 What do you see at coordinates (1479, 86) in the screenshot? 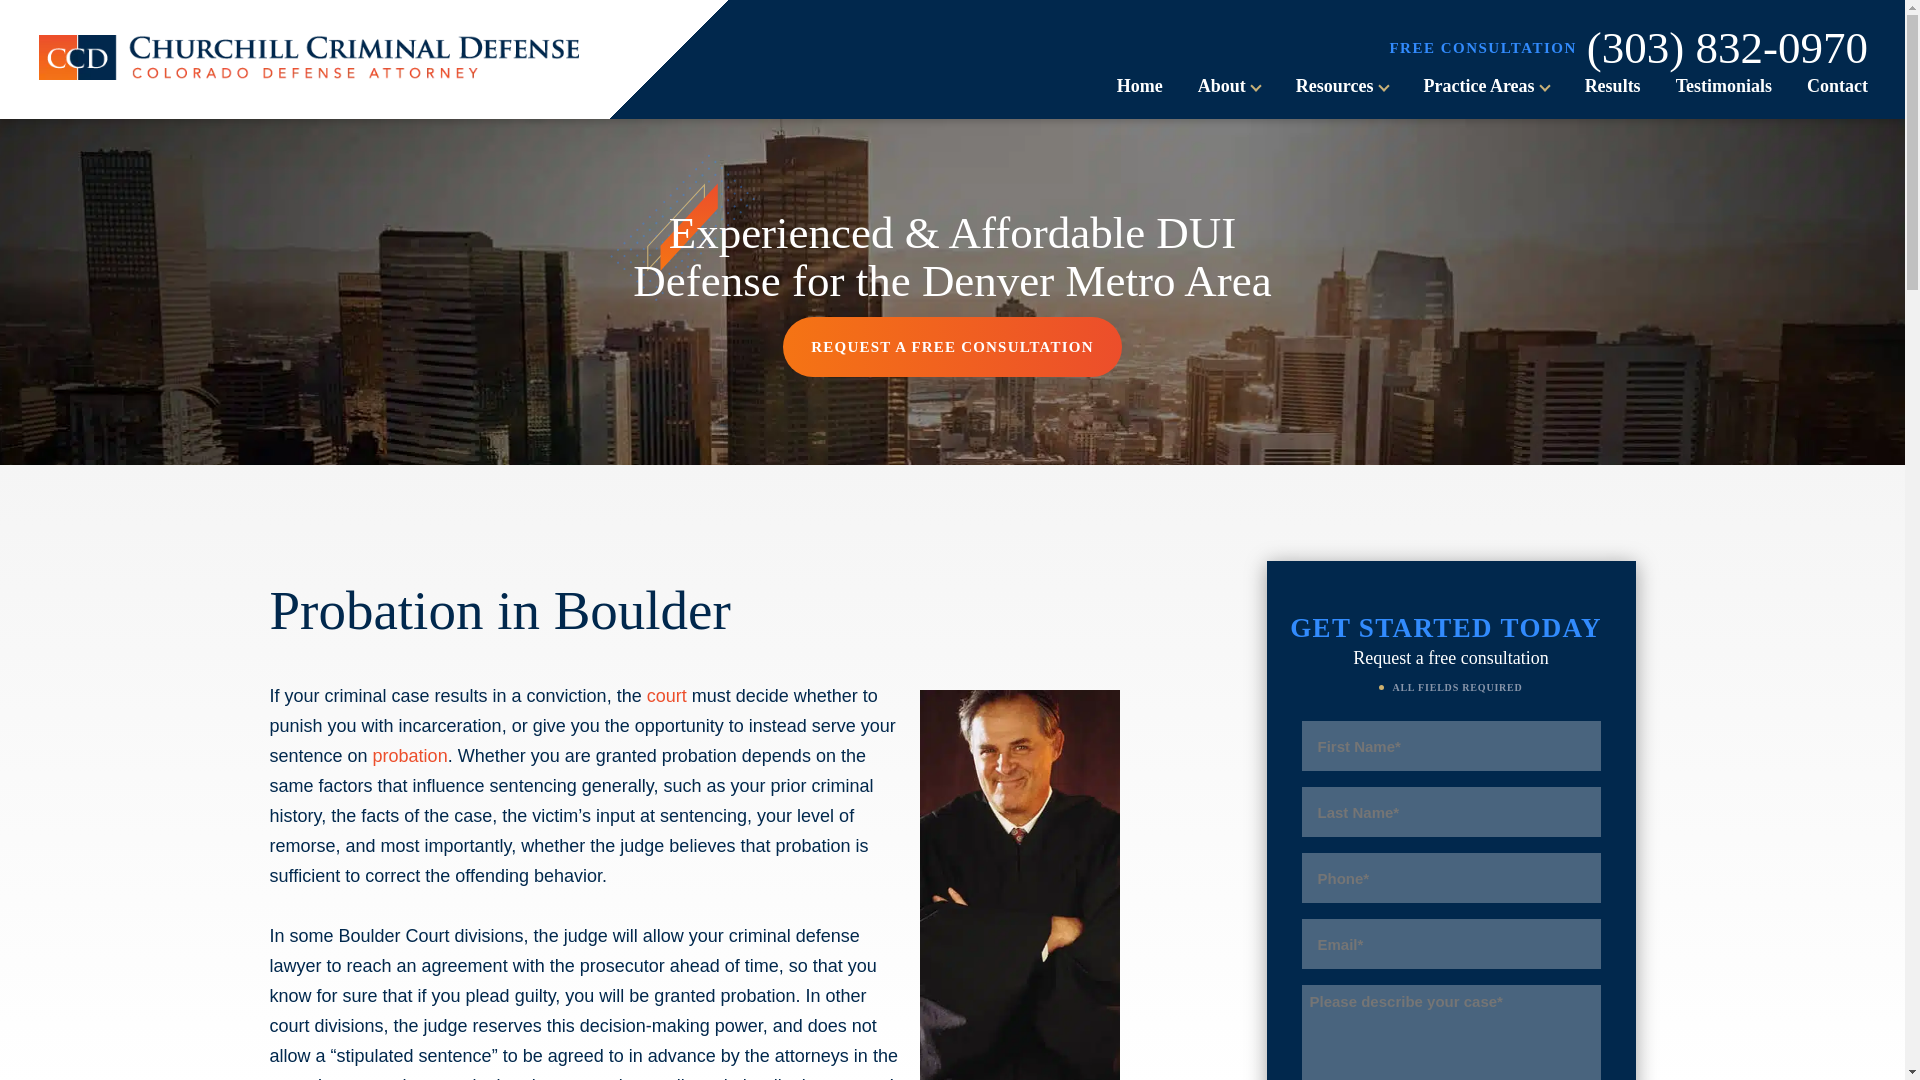
I see `Practice Areas` at bounding box center [1479, 86].